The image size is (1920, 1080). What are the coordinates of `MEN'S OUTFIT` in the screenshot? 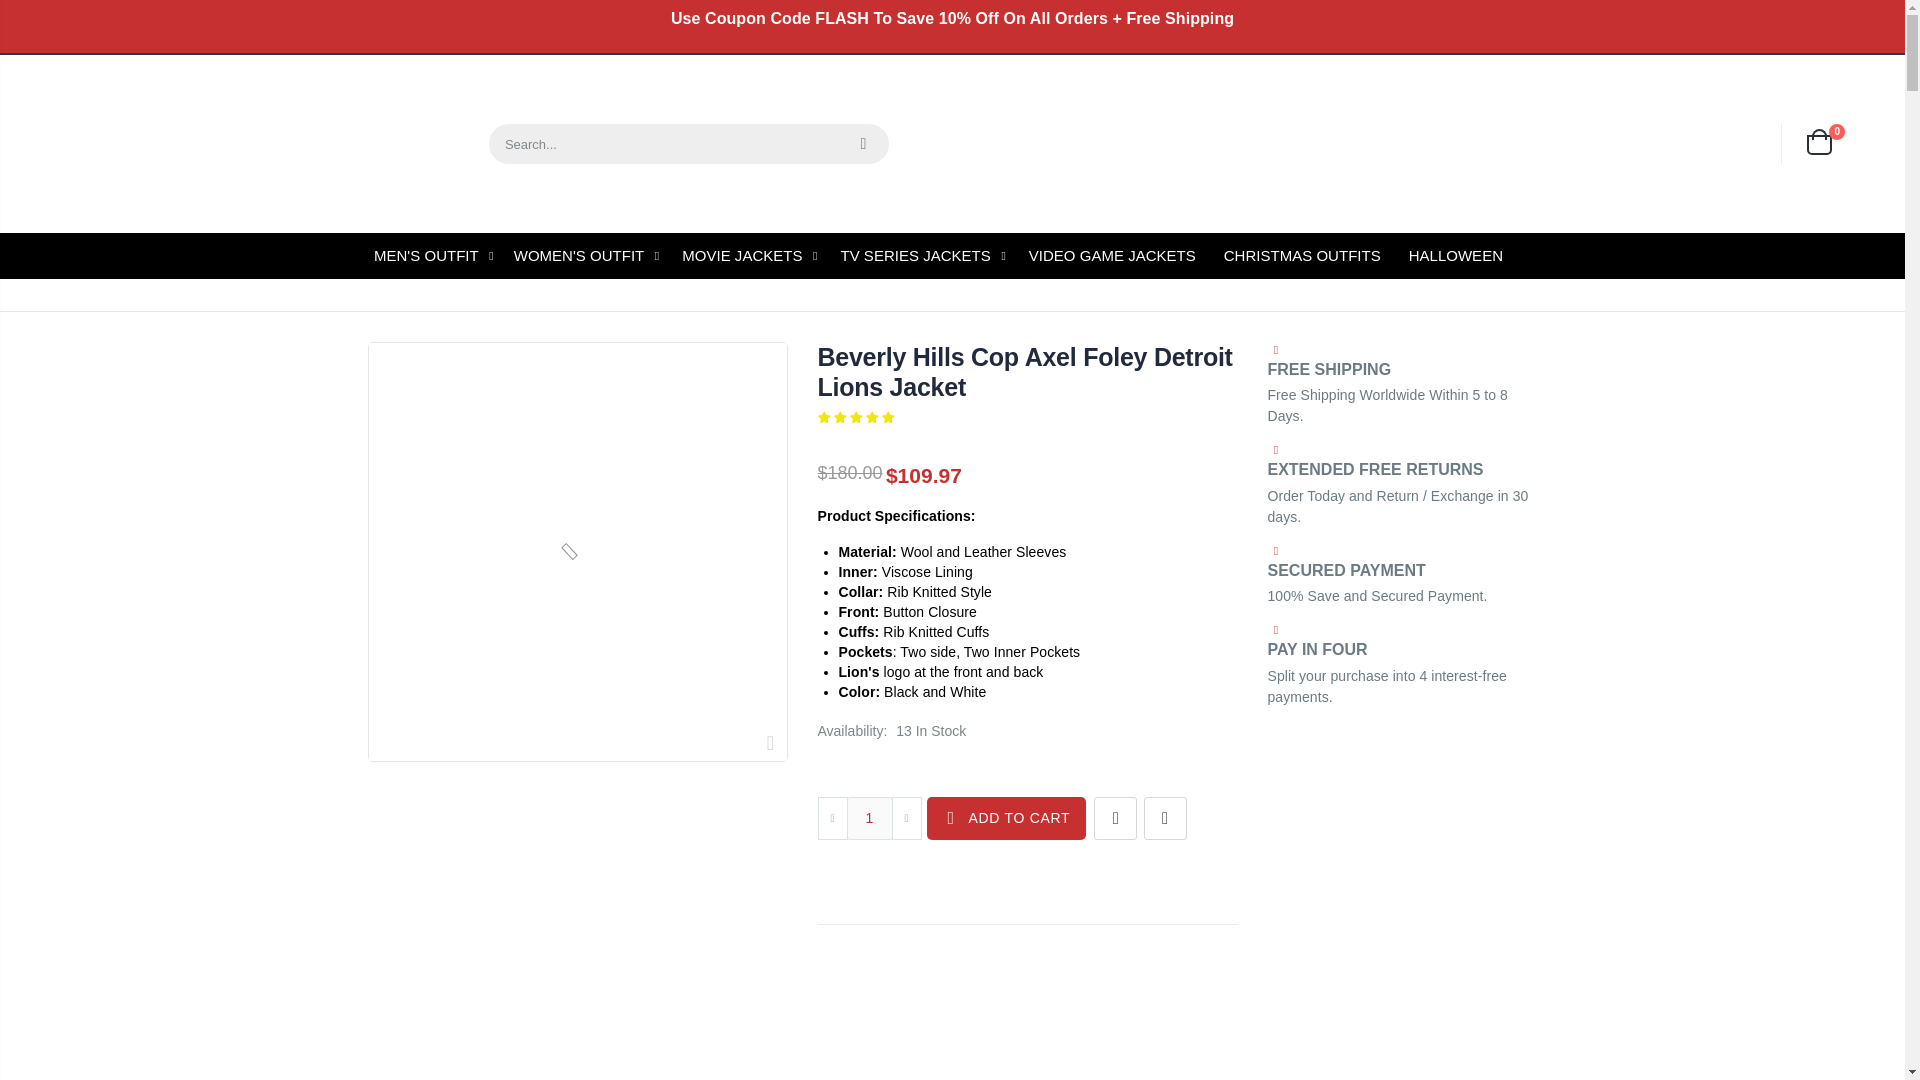 It's located at (438, 256).